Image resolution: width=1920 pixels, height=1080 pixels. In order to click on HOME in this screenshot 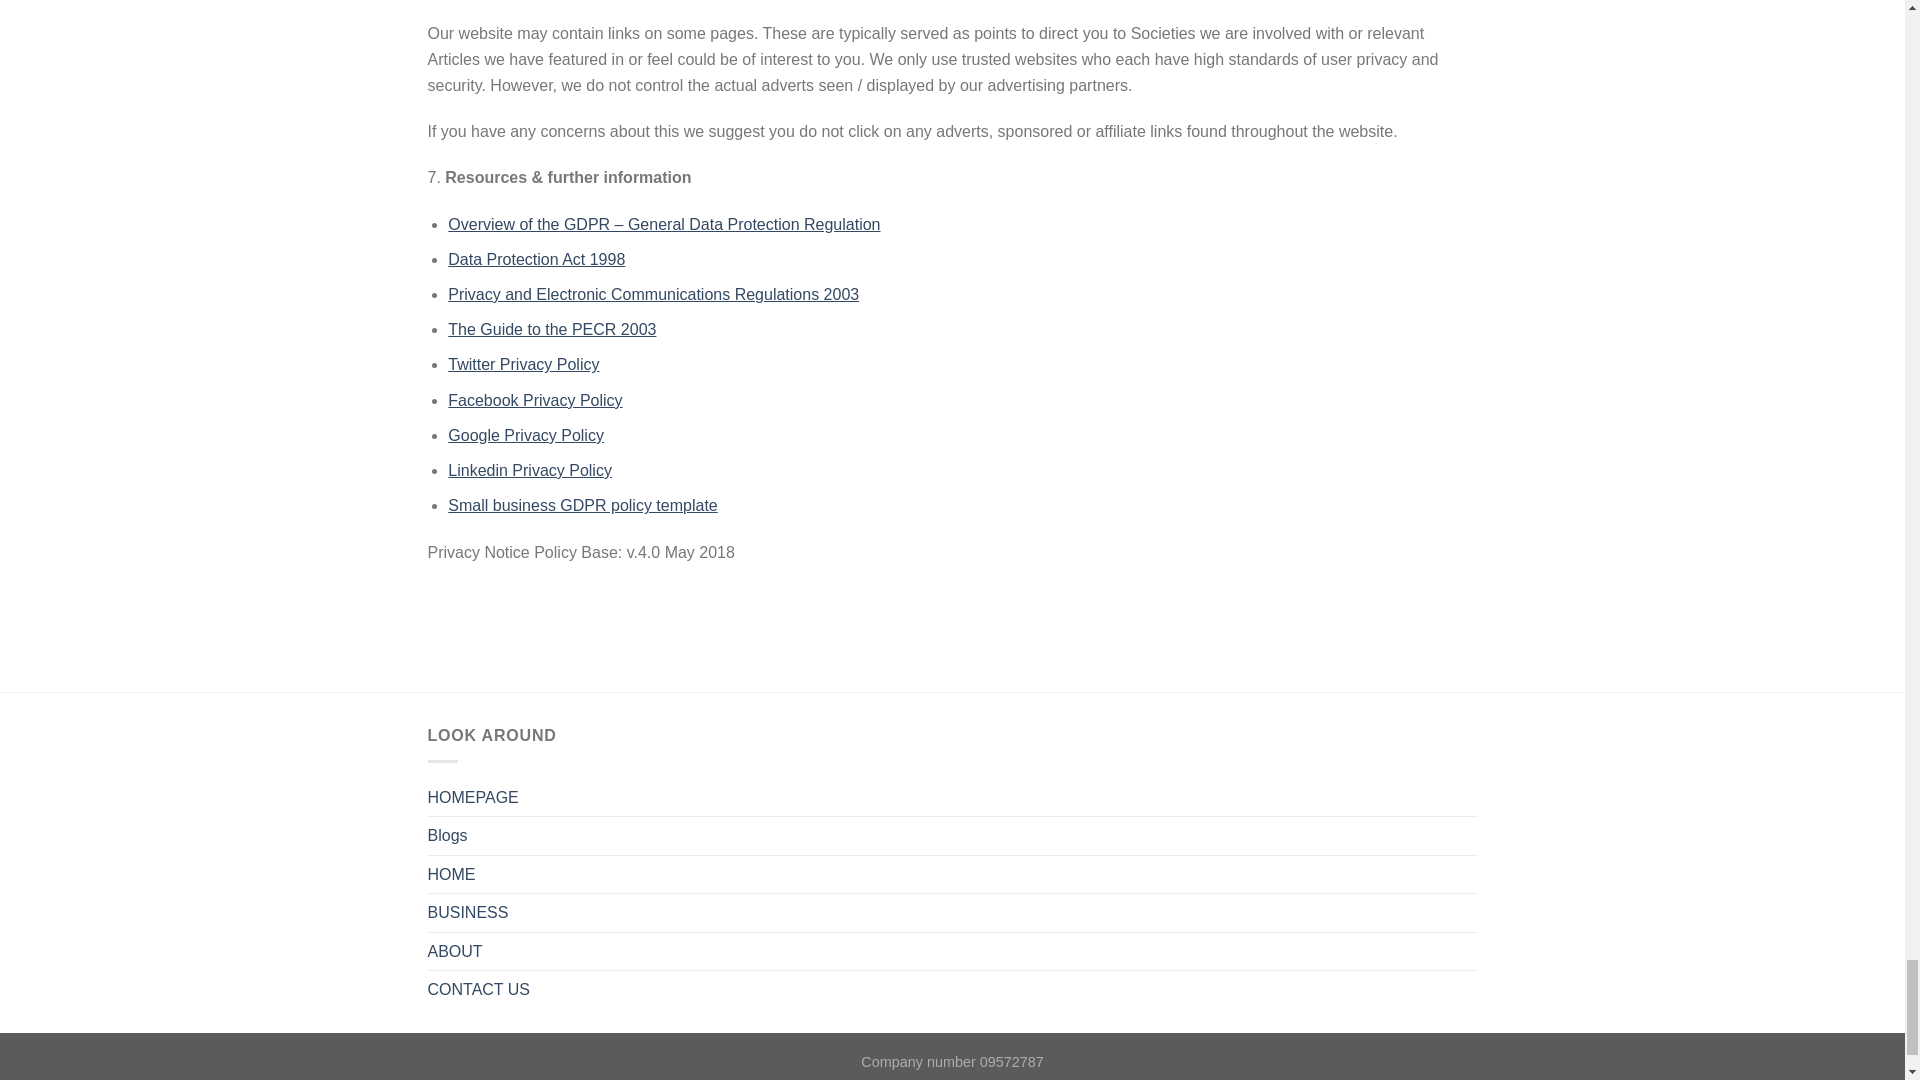, I will do `click(452, 875)`.